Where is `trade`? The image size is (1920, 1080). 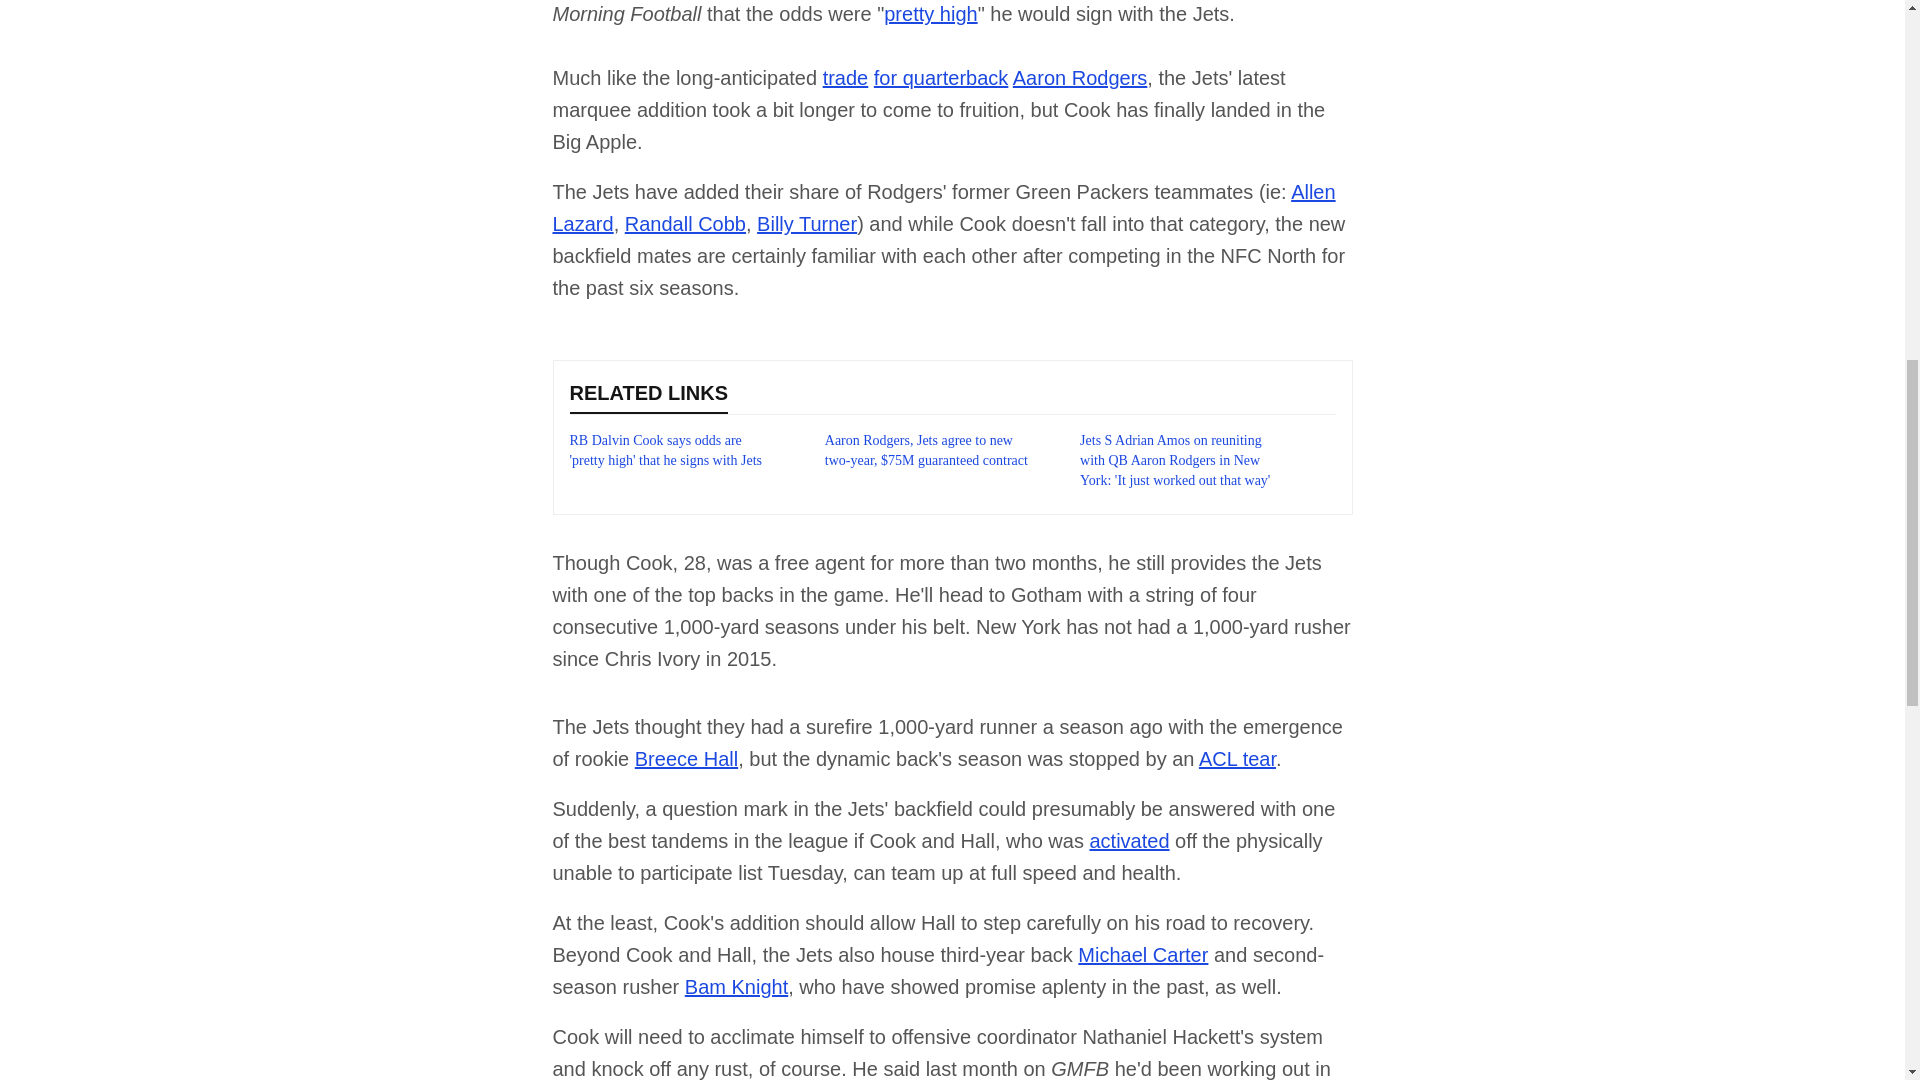
trade is located at coordinates (846, 77).